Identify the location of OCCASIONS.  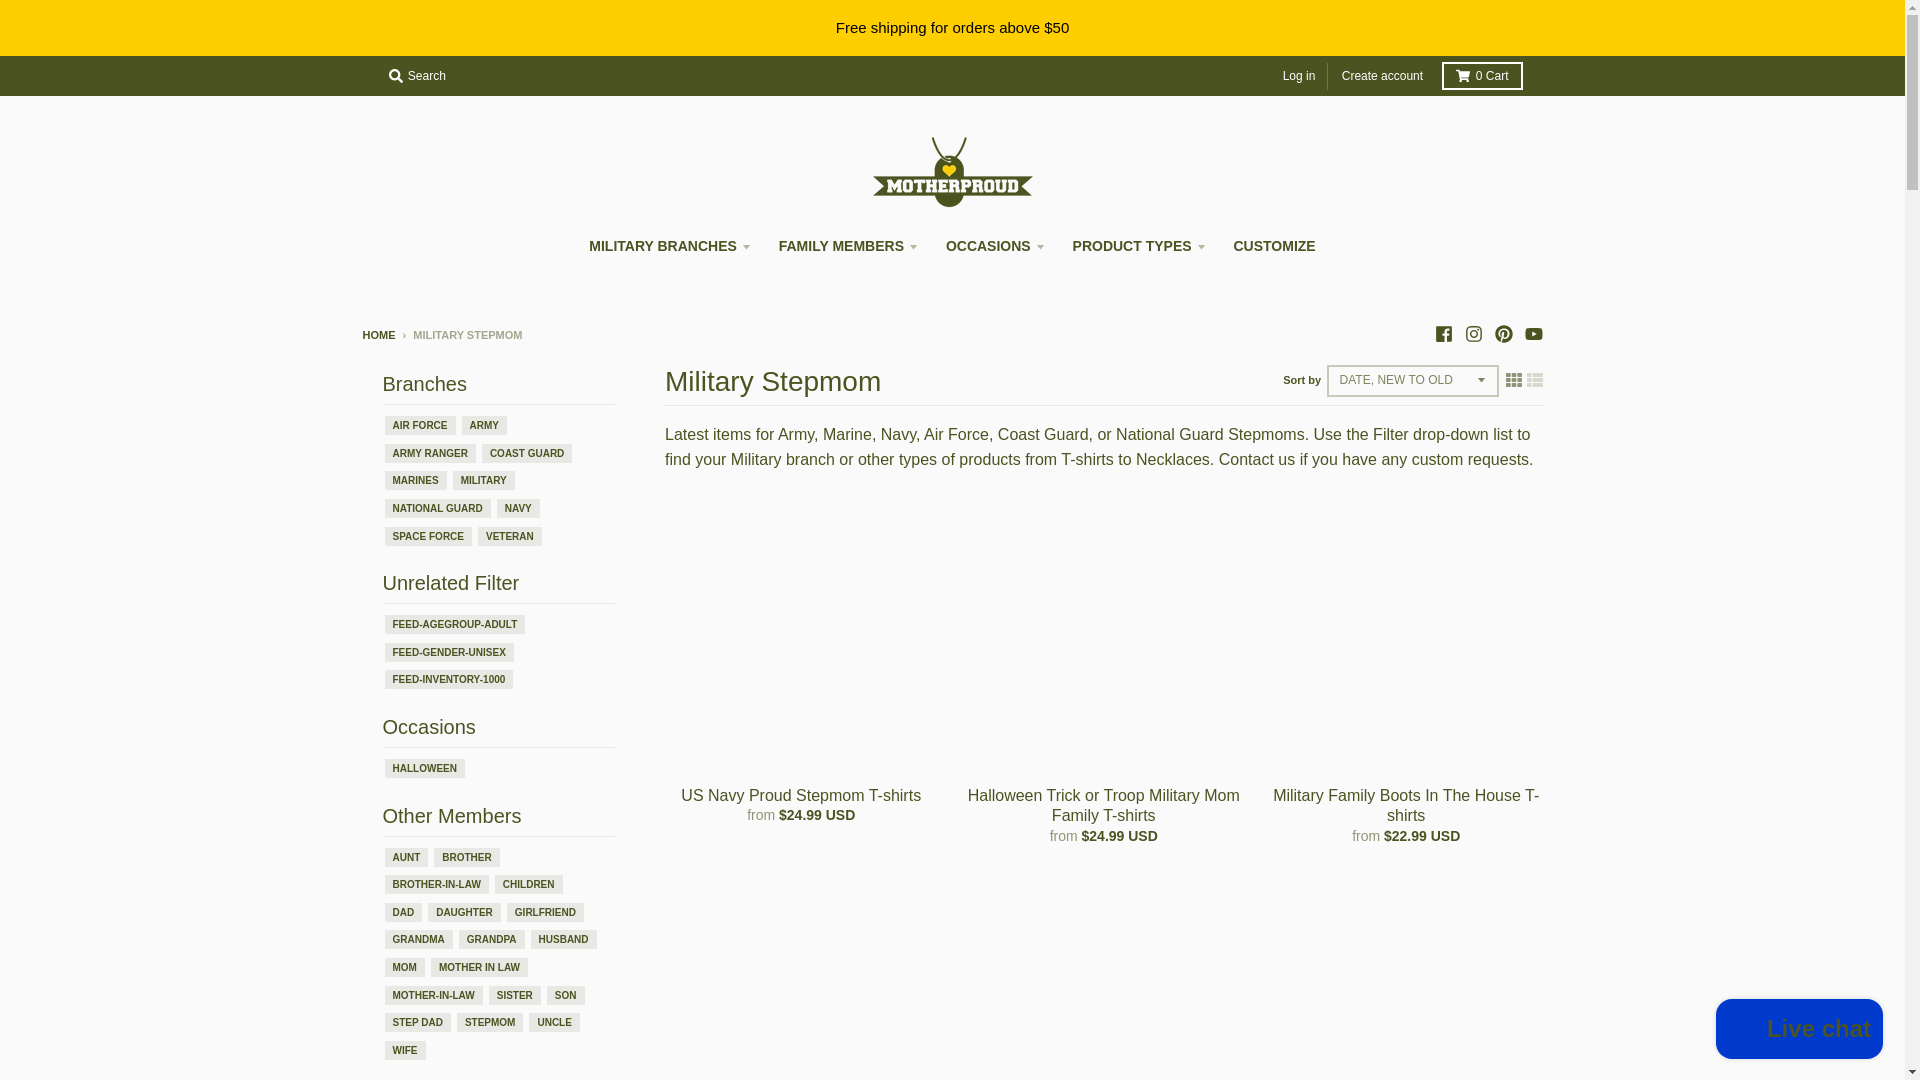
(994, 245).